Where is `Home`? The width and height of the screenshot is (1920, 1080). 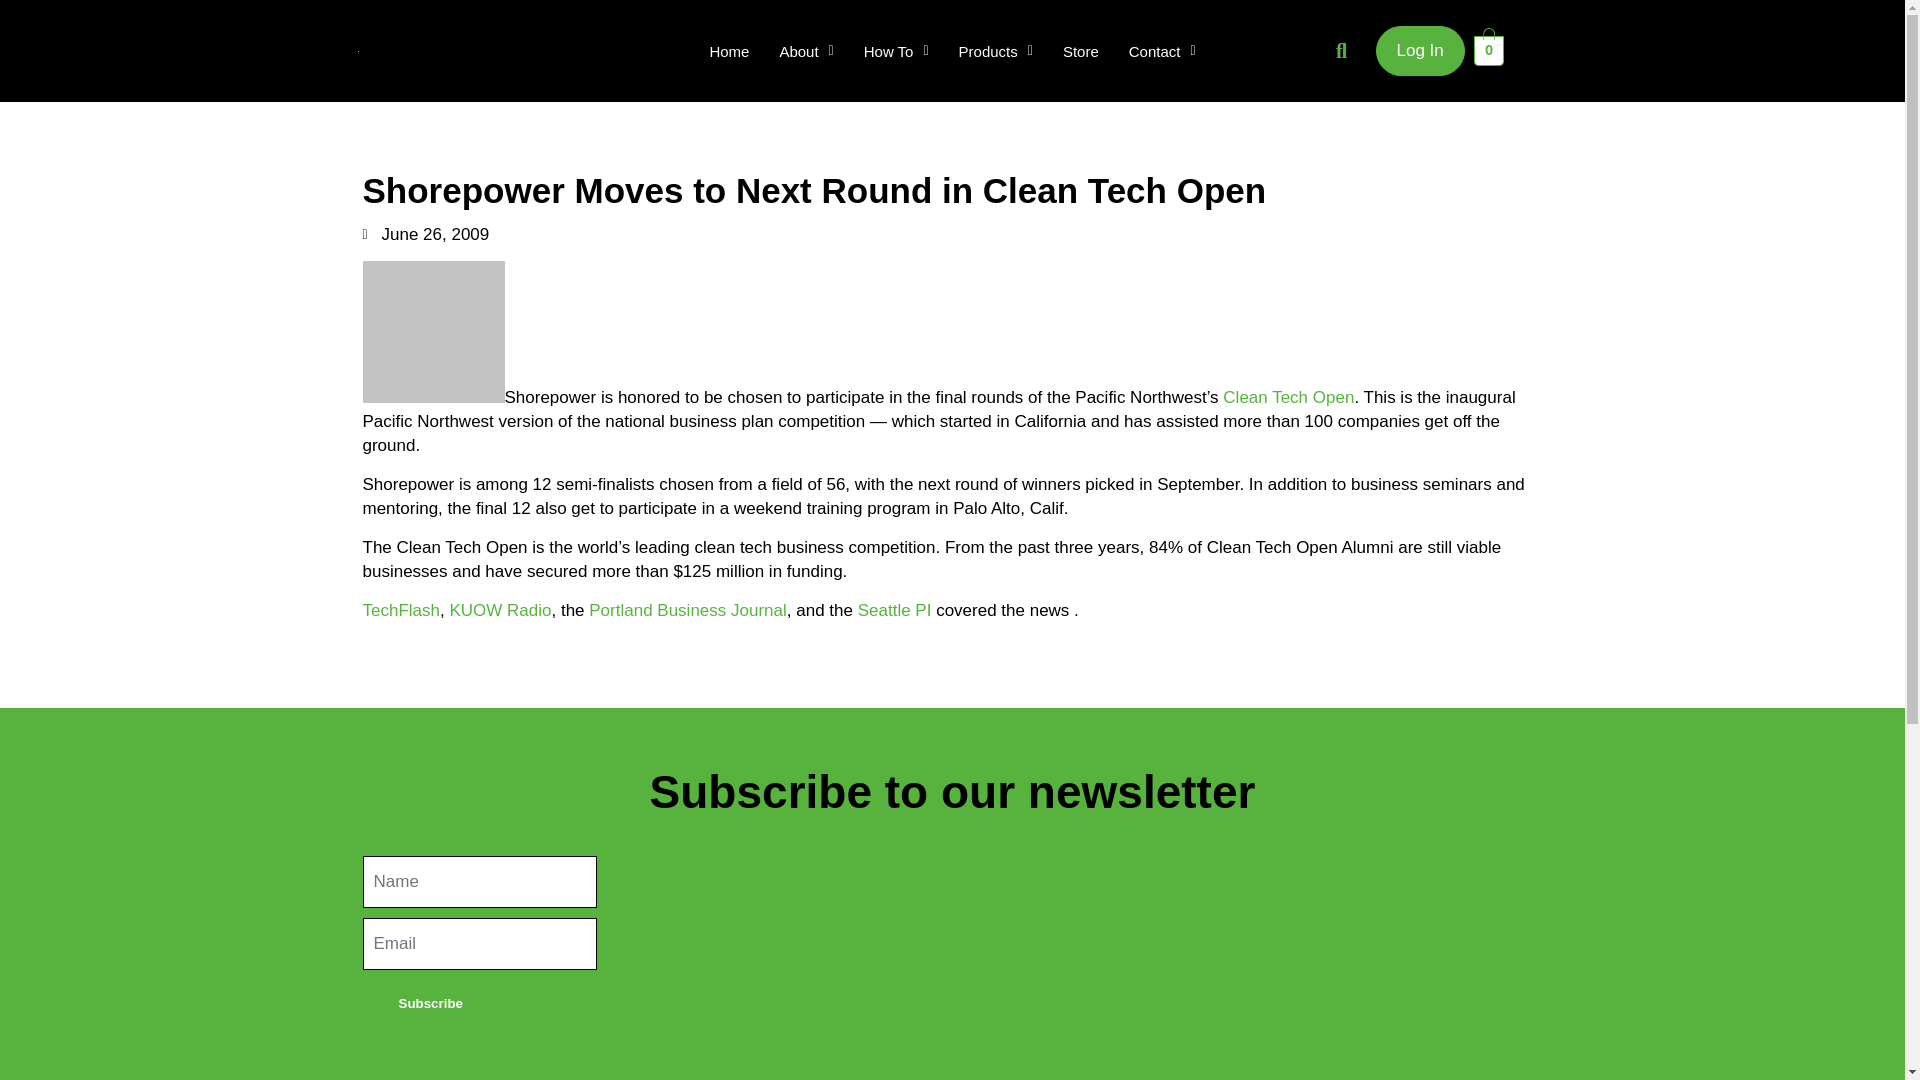
Home is located at coordinates (728, 51).